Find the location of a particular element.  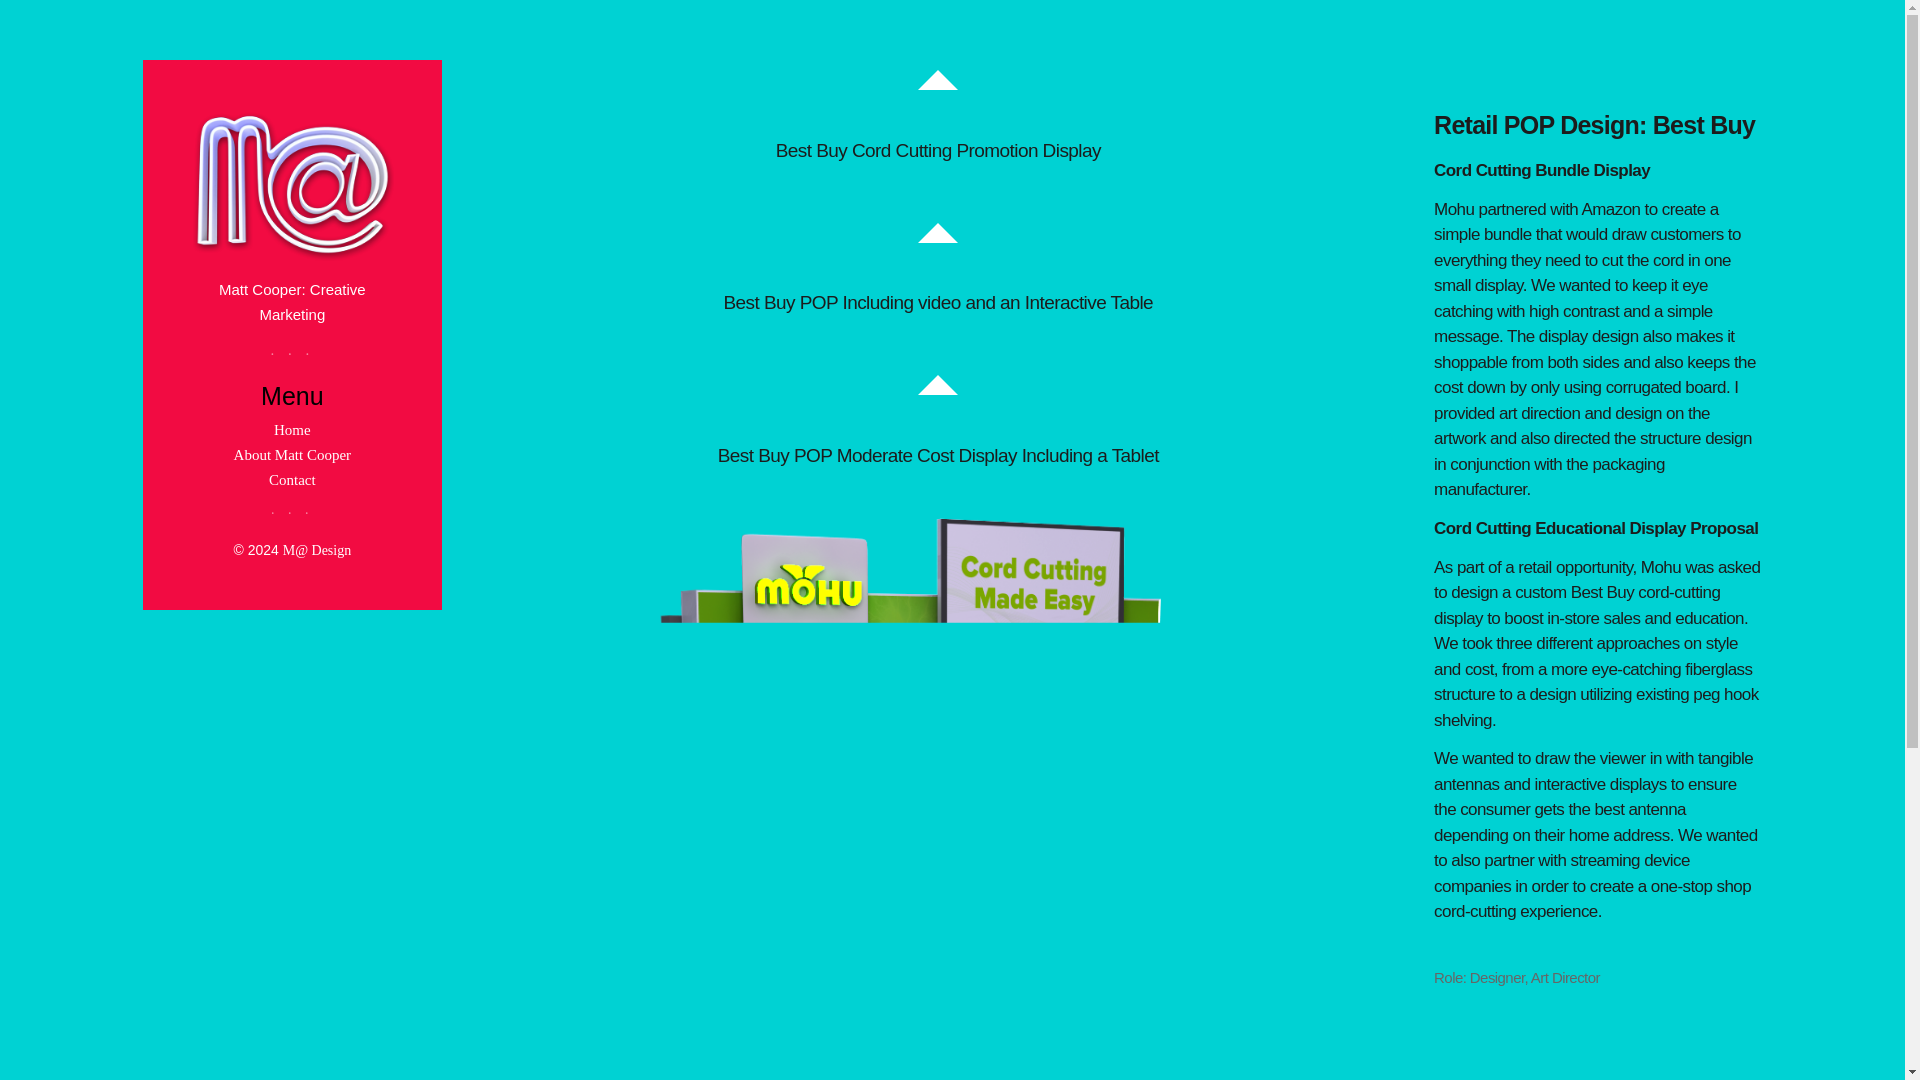

Home is located at coordinates (292, 430).